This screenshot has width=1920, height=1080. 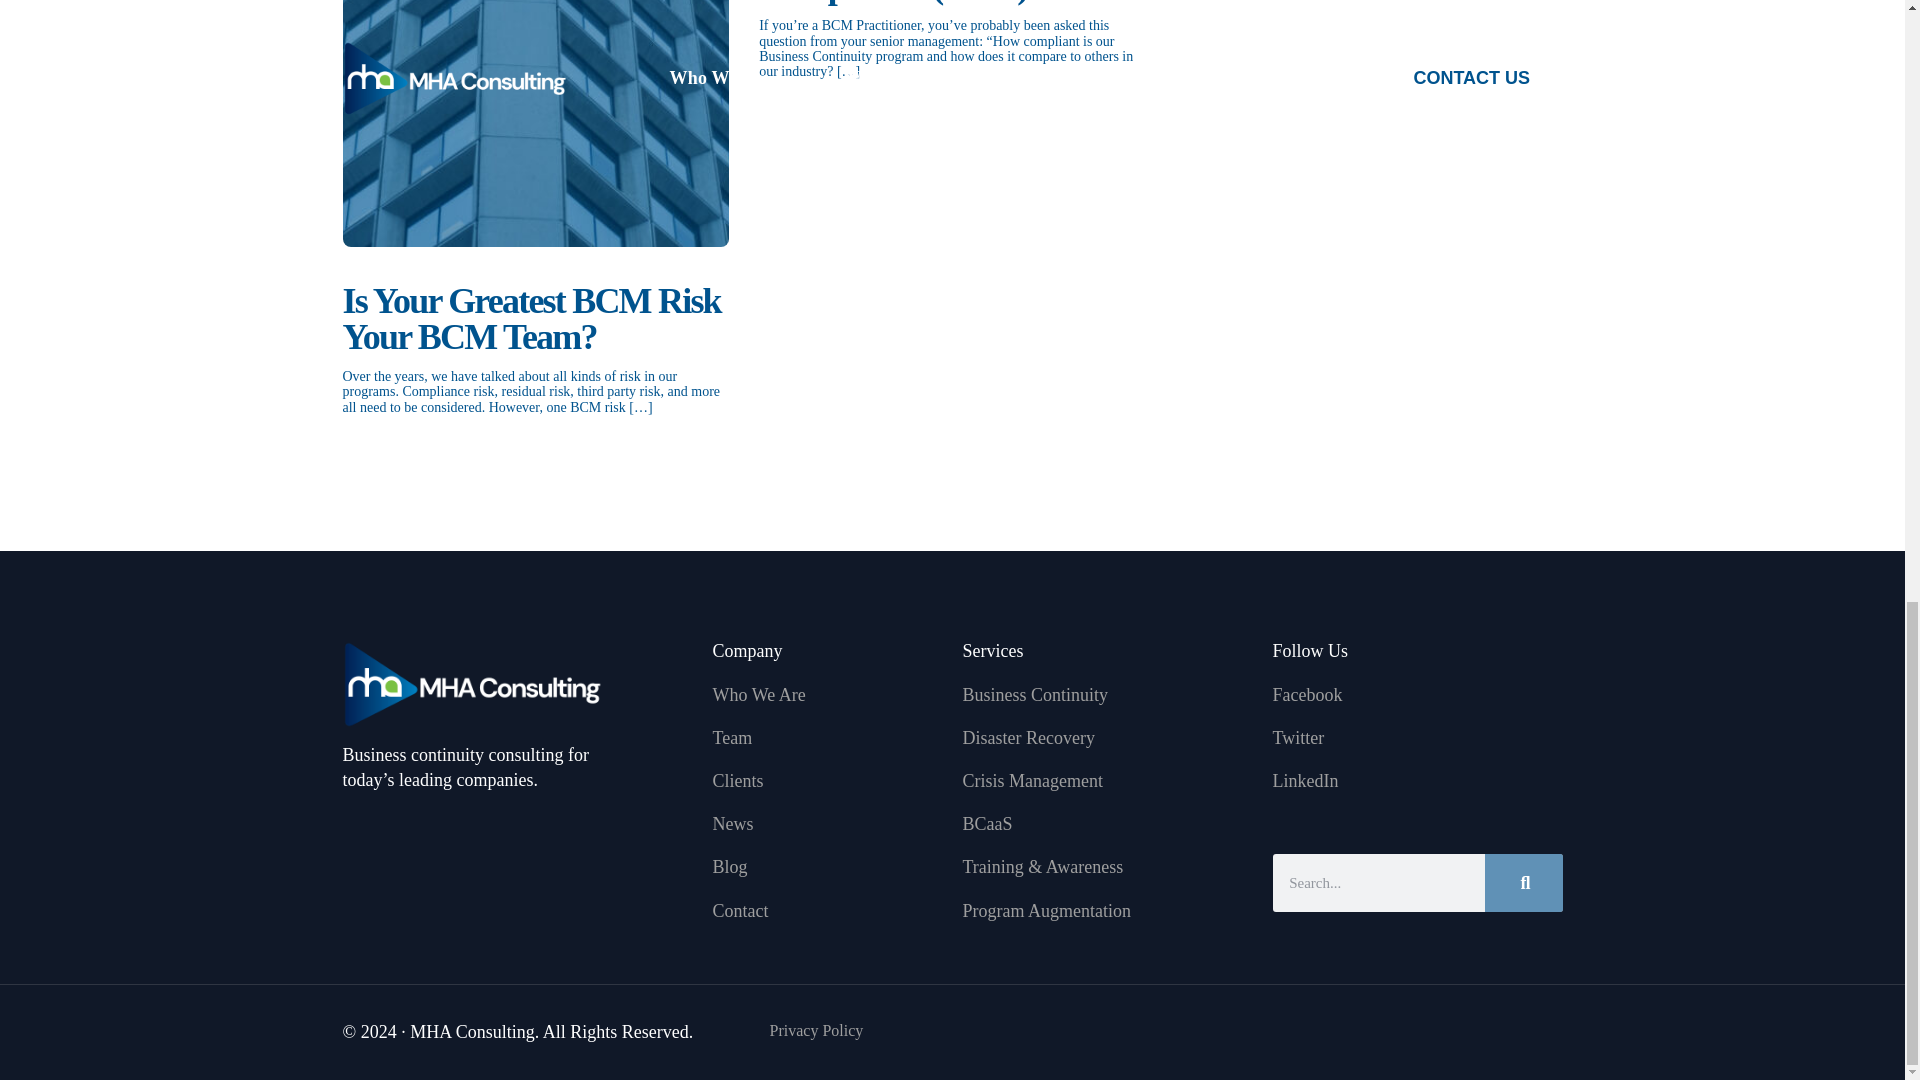 I want to click on Who We Are, so click(x=827, y=695).